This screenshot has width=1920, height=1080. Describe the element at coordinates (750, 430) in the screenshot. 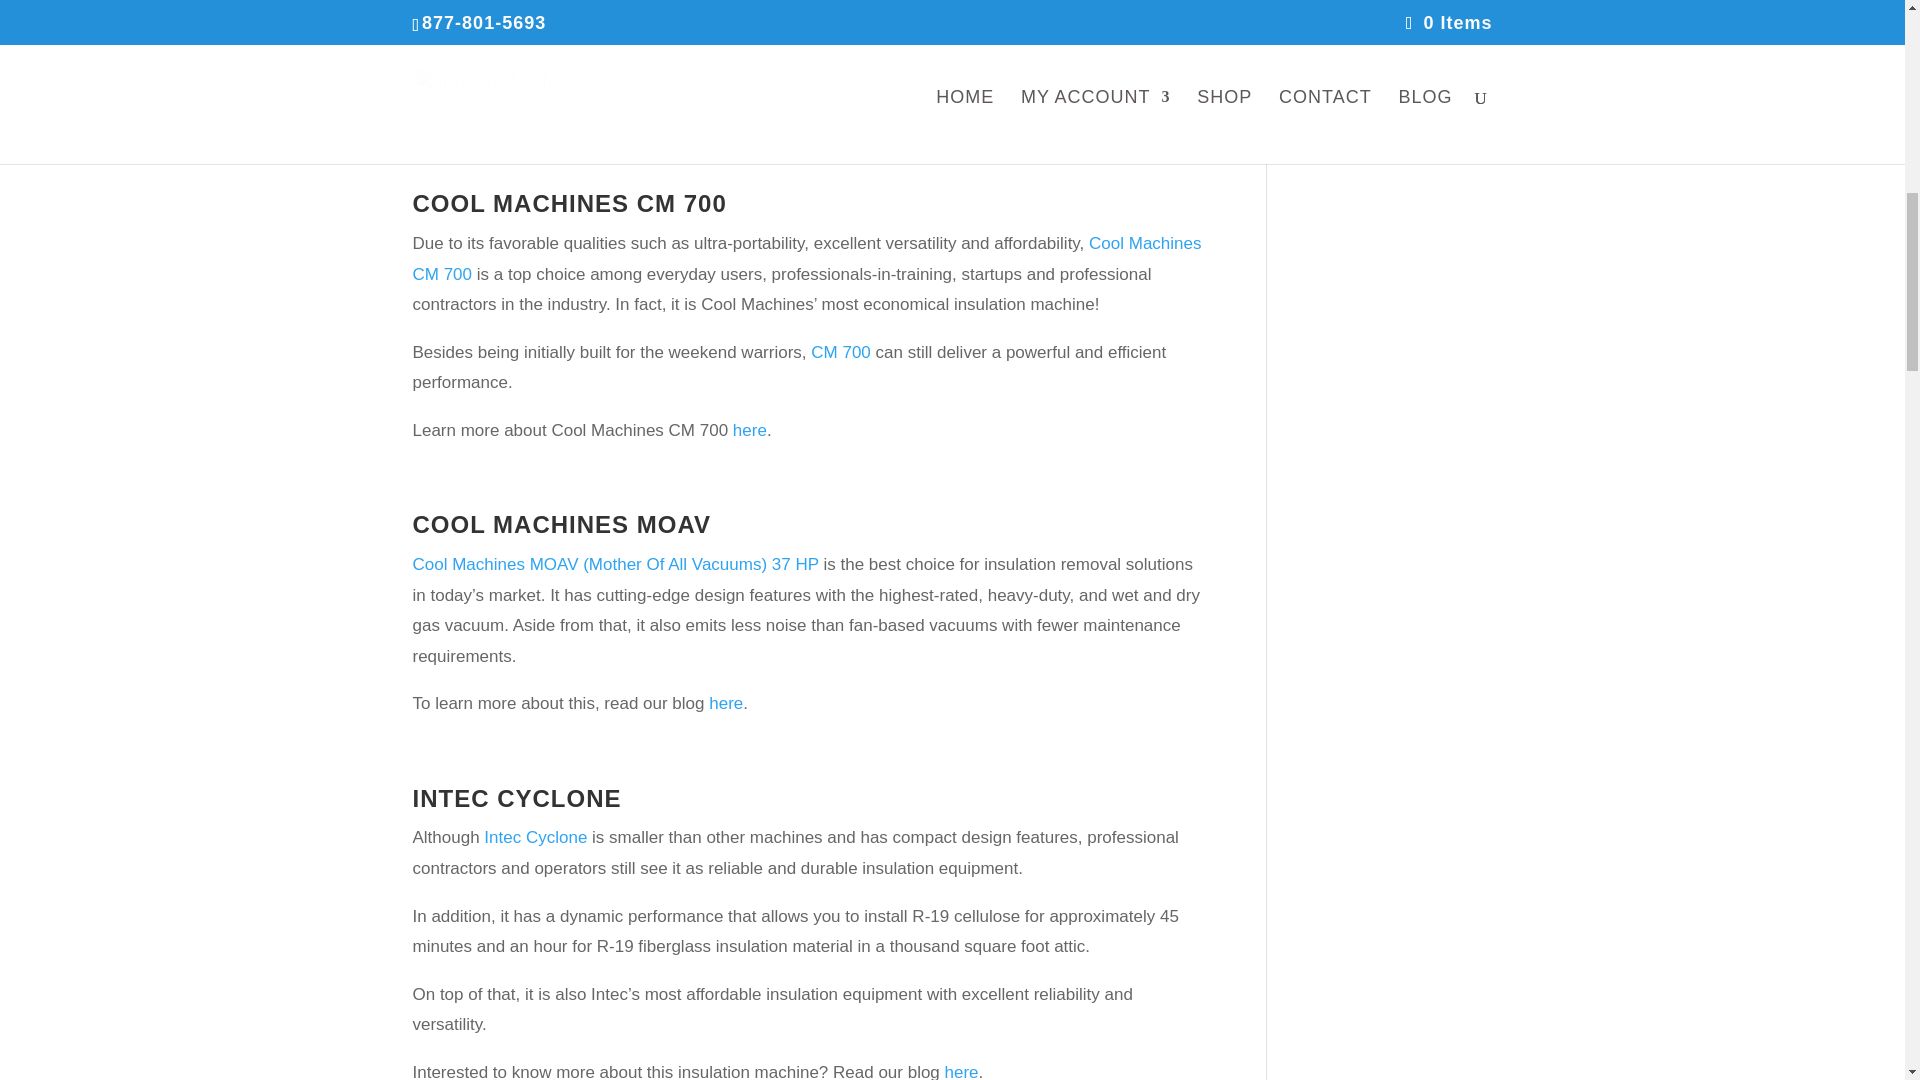

I see `here` at that location.